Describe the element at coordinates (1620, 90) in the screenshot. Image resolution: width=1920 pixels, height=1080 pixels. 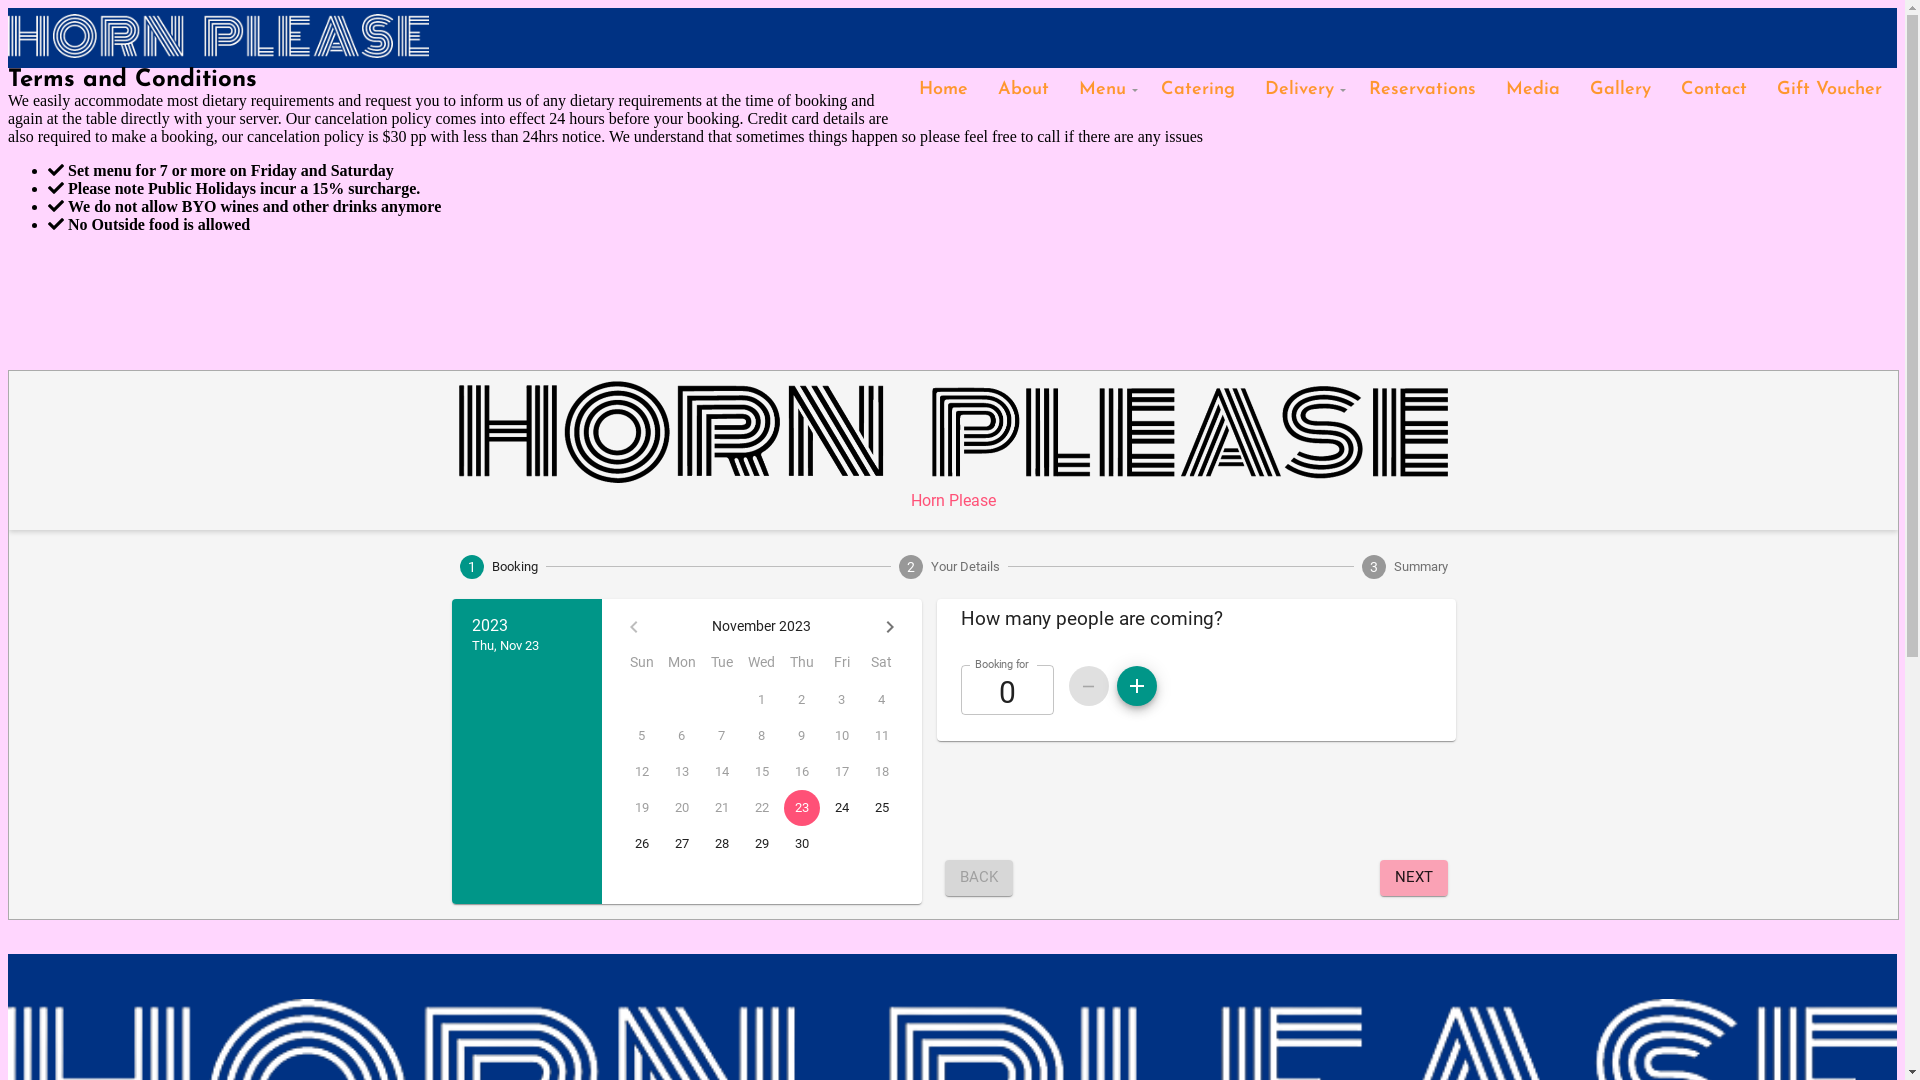
I see `Gallery` at that location.